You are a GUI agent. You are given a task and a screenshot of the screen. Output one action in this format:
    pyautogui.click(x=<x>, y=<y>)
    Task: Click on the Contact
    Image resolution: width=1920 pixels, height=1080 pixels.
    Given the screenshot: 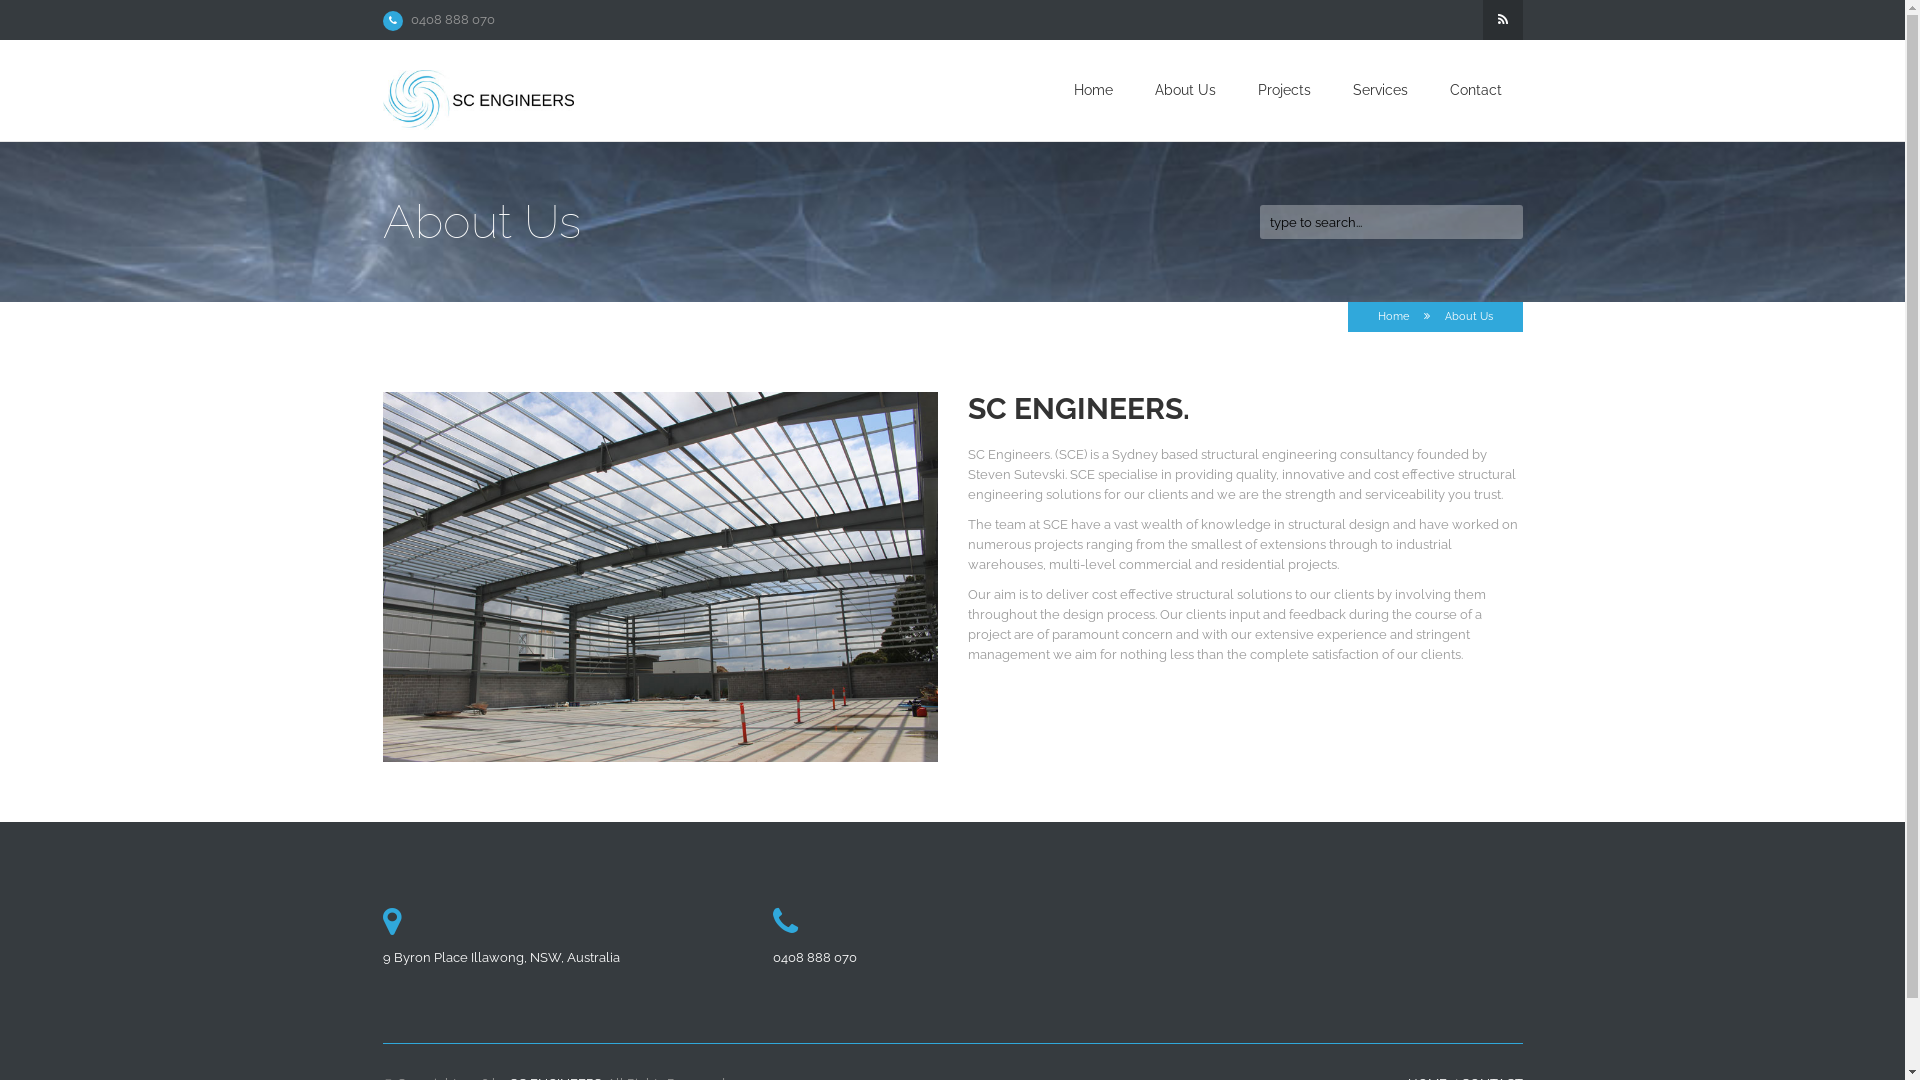 What is the action you would take?
    pyautogui.click(x=1476, y=90)
    